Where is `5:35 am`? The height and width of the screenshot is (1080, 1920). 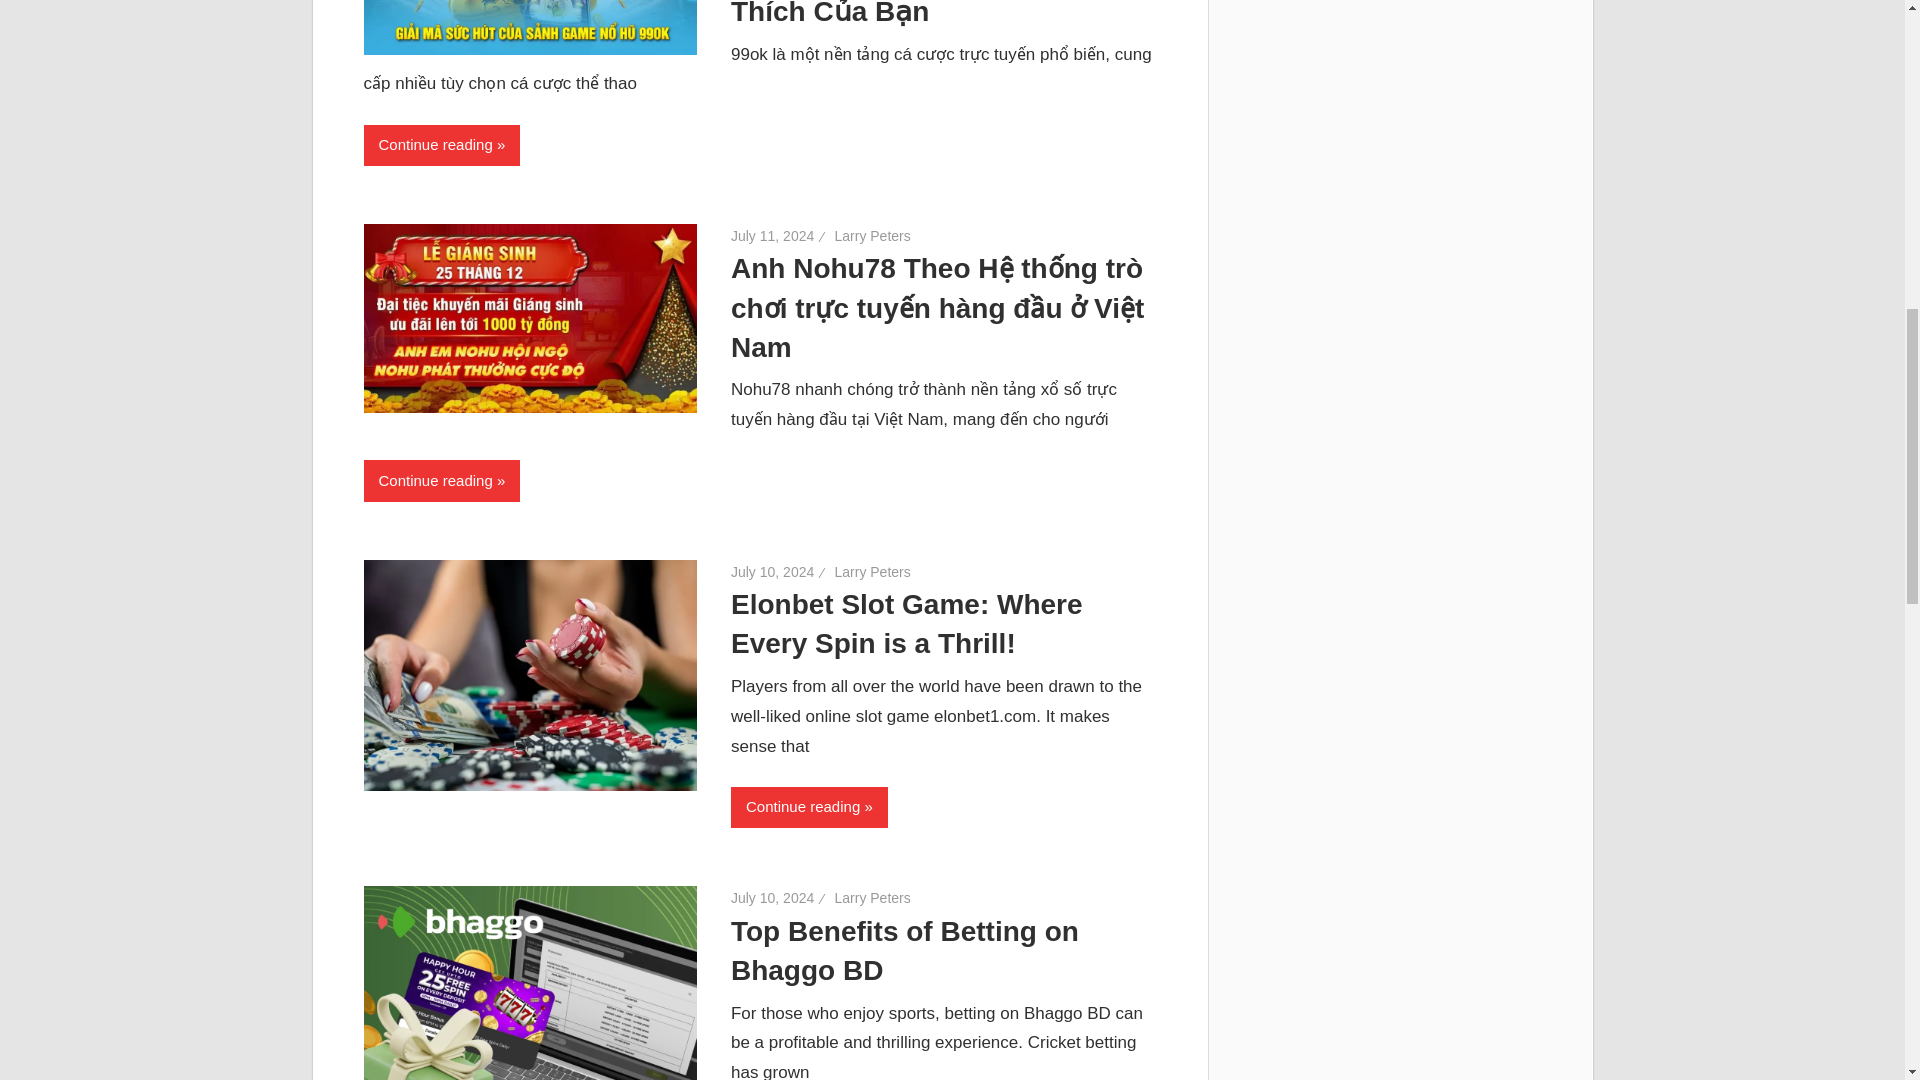 5:35 am is located at coordinates (772, 898).